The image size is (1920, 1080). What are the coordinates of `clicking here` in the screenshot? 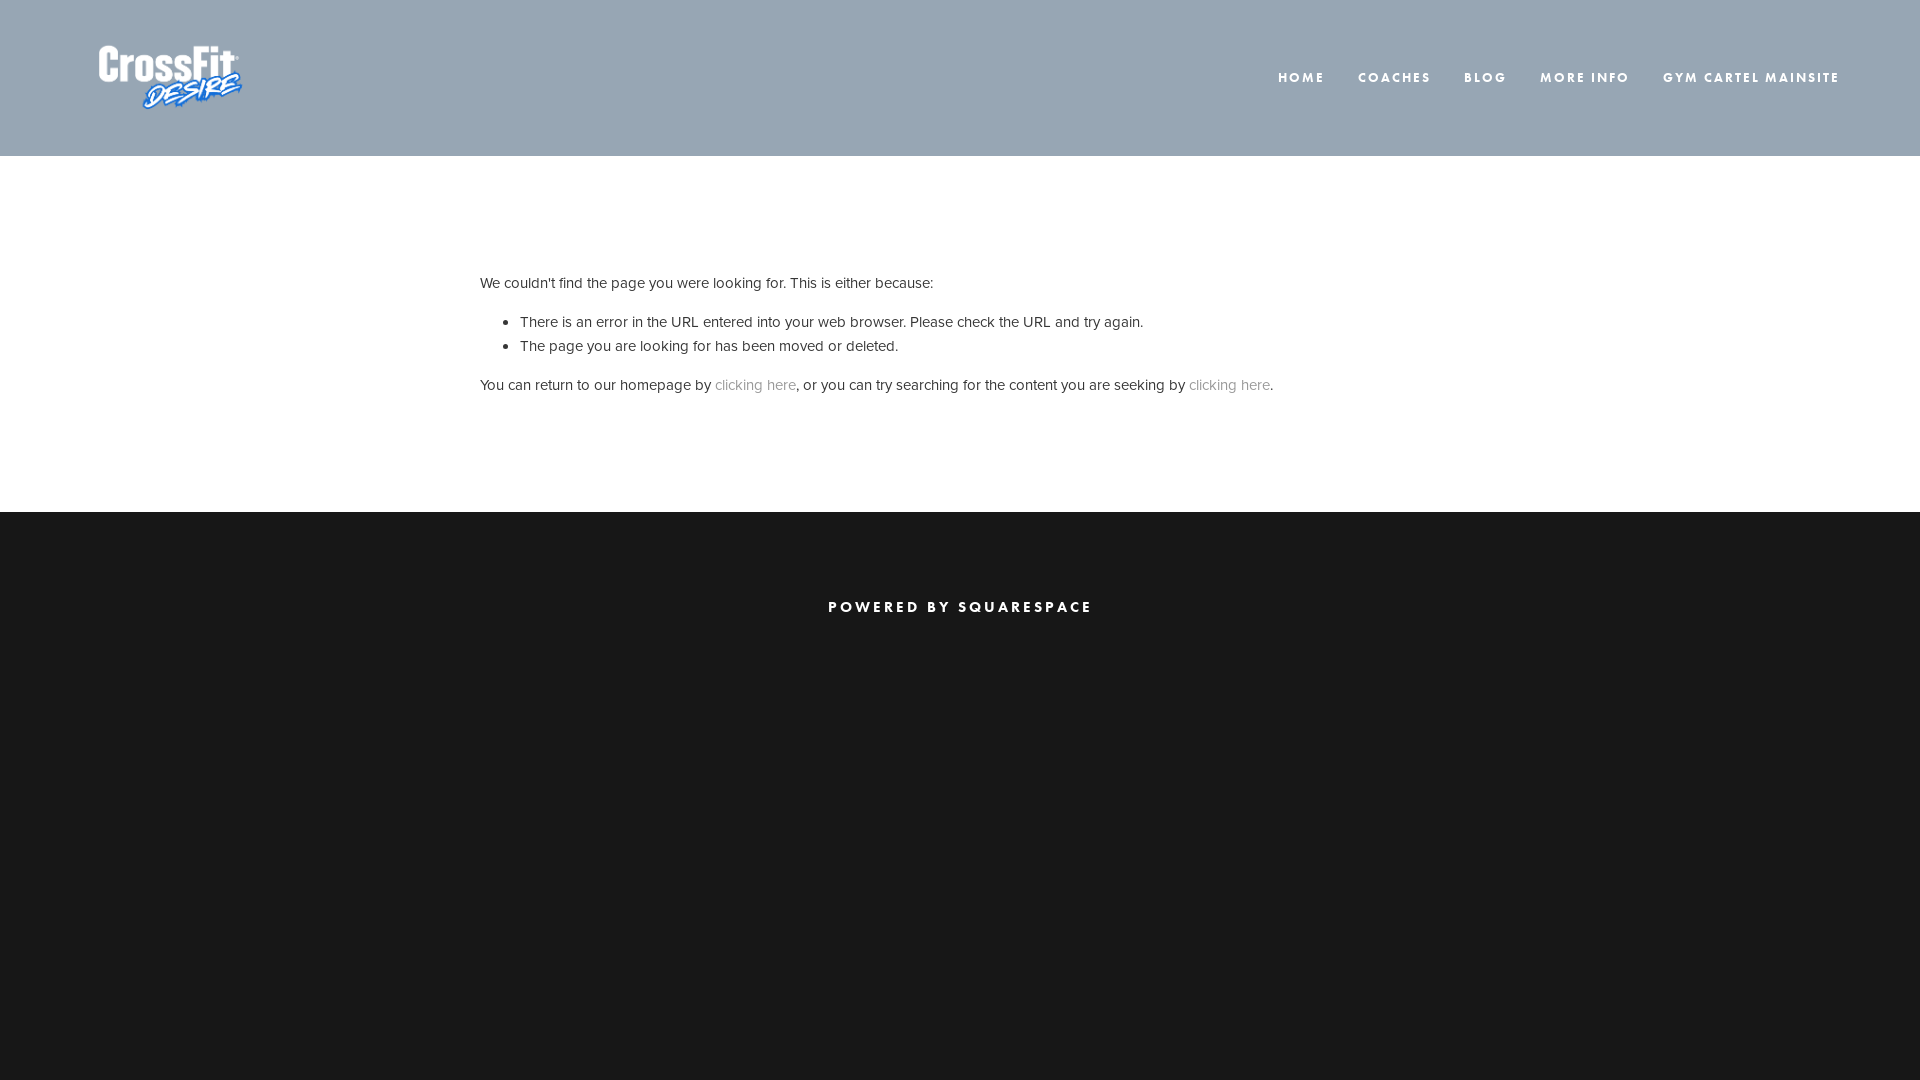 It's located at (756, 384).